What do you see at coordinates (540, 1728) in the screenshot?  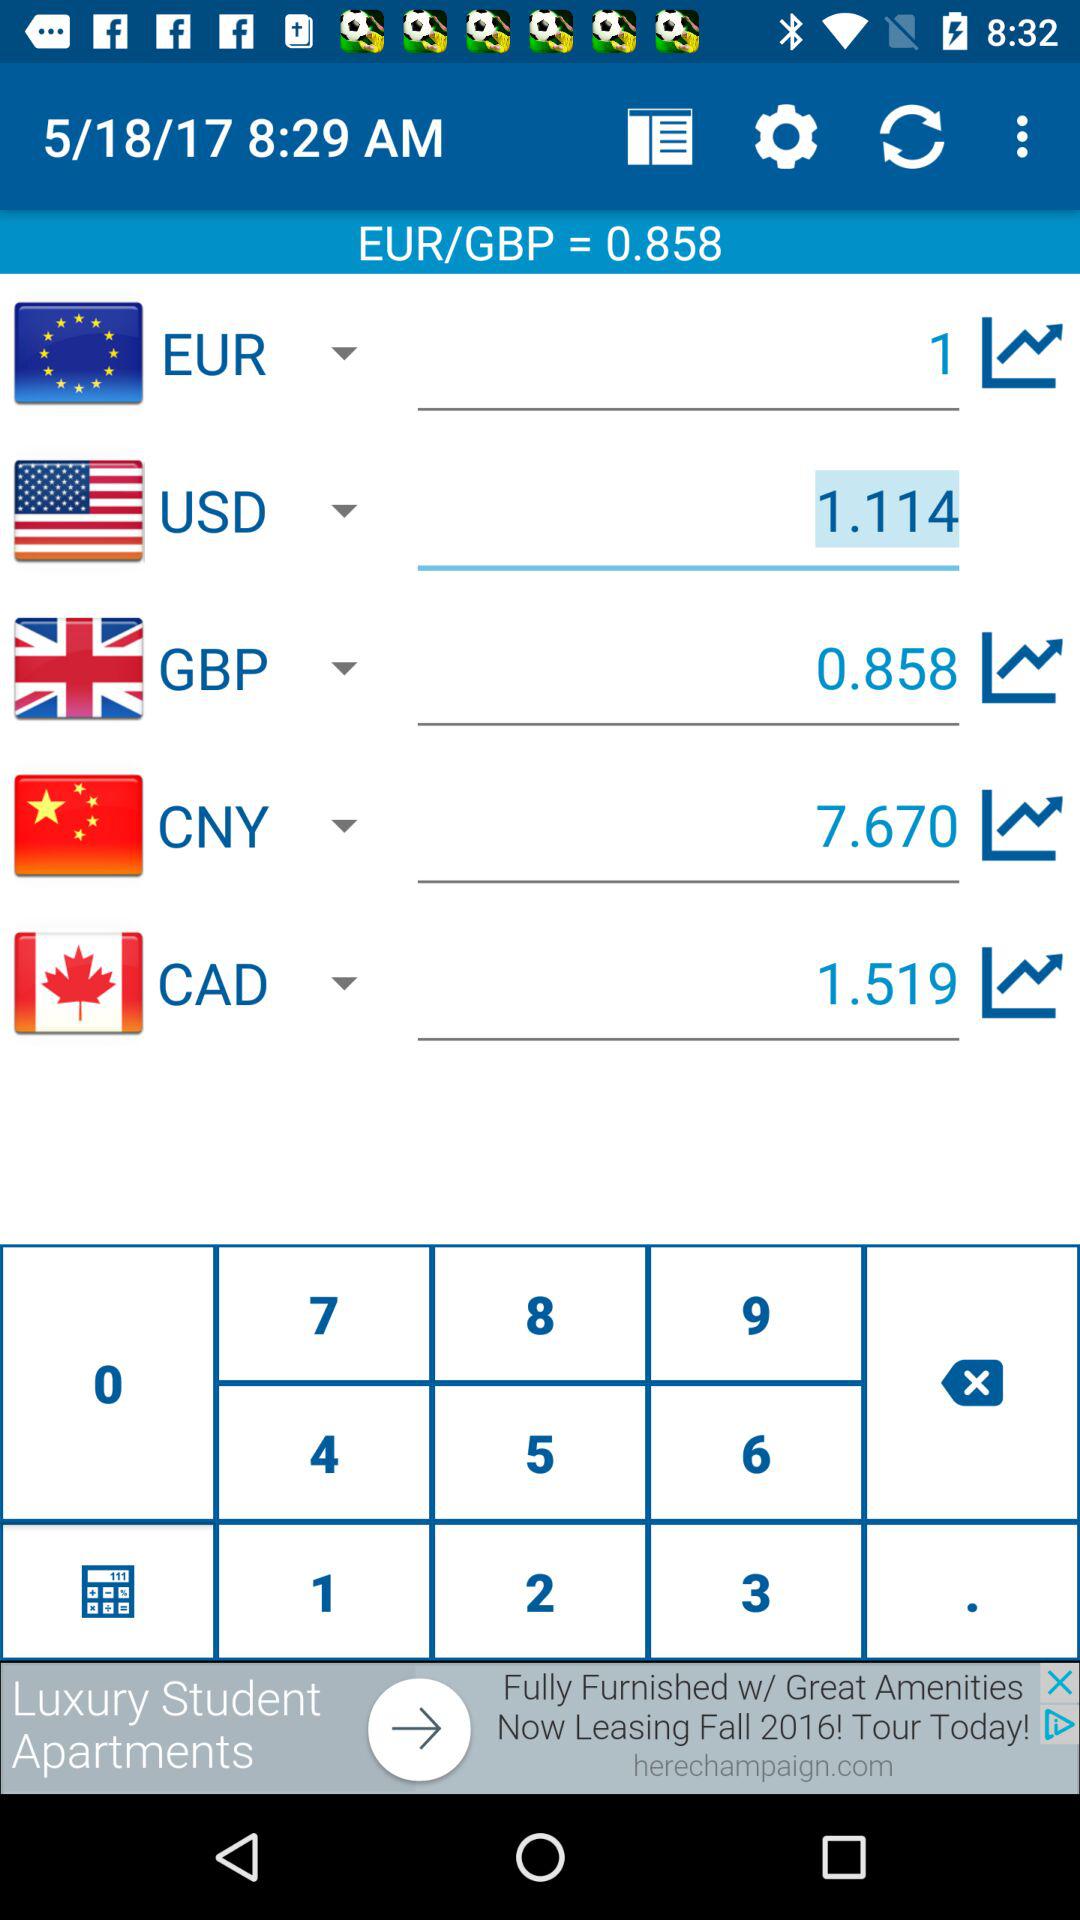 I see `go to advertisement` at bounding box center [540, 1728].